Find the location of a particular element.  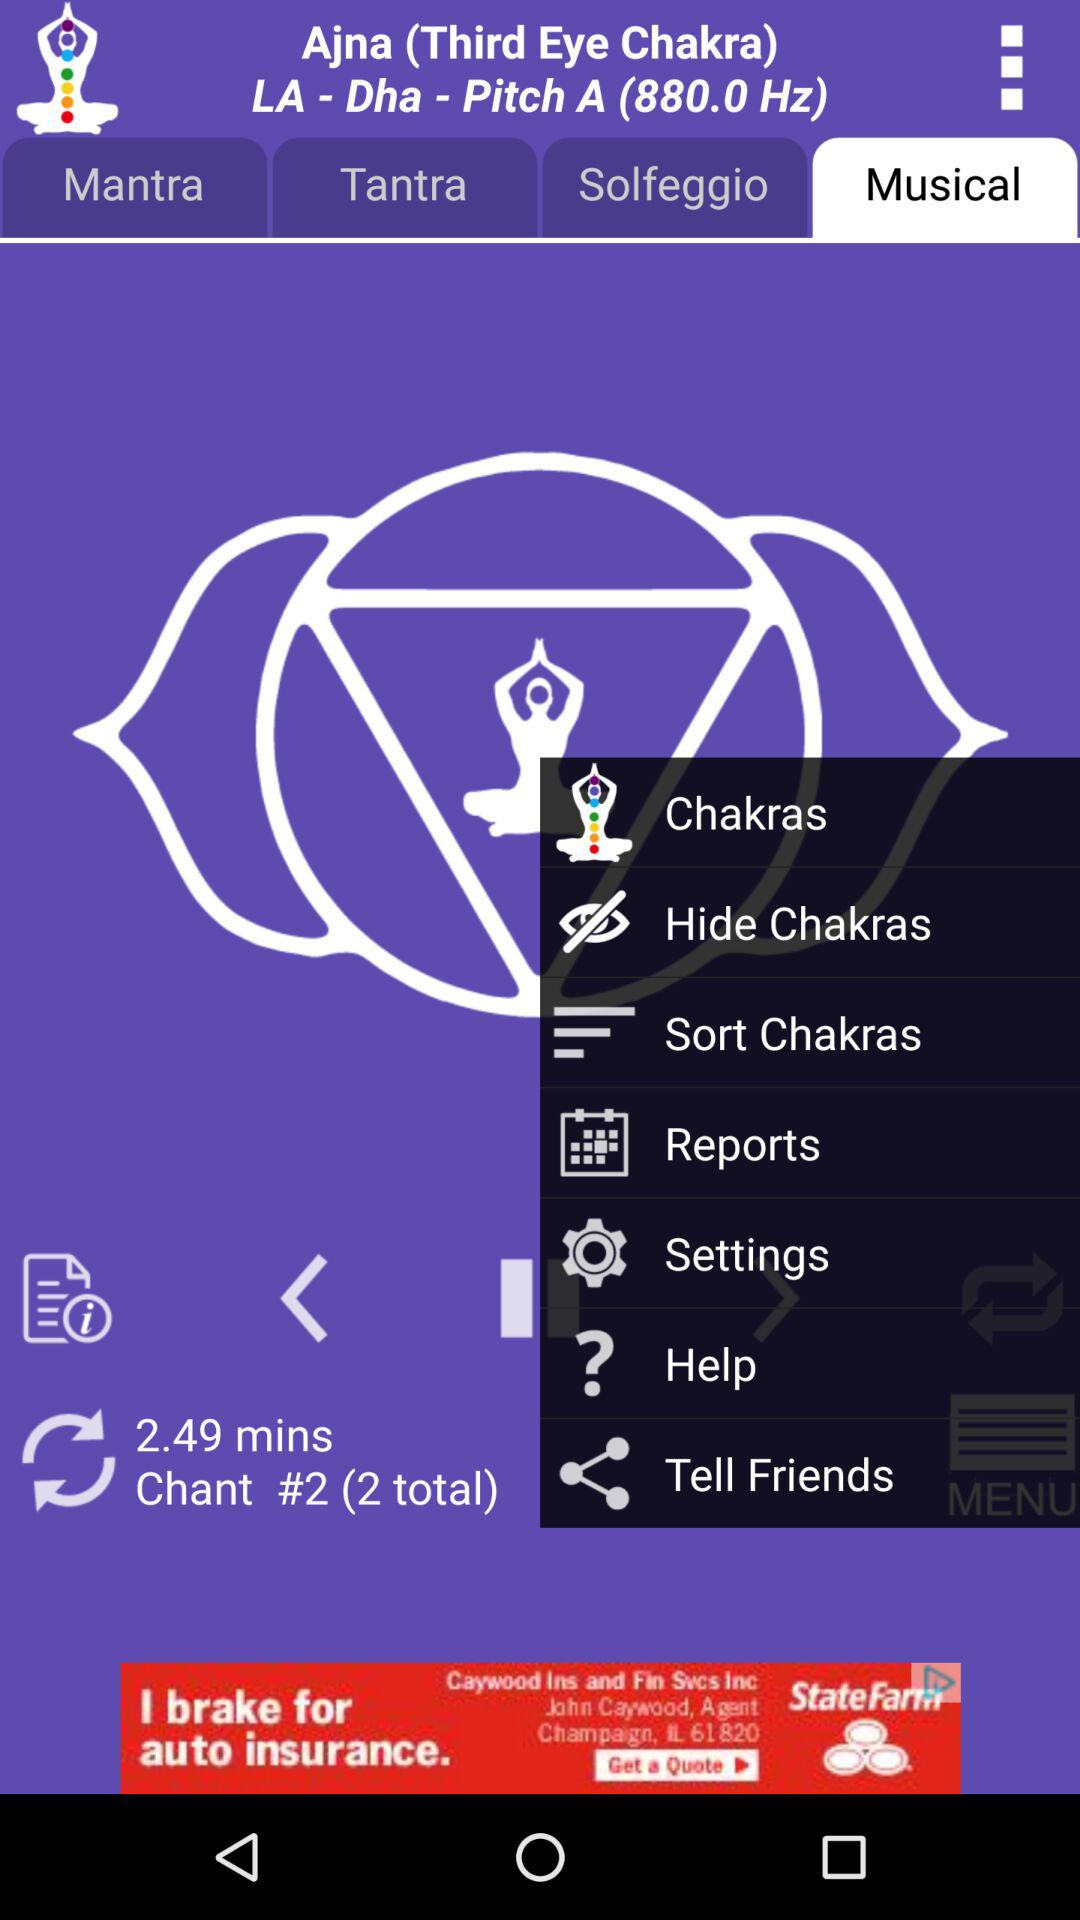

add option is located at coordinates (540, 1728).